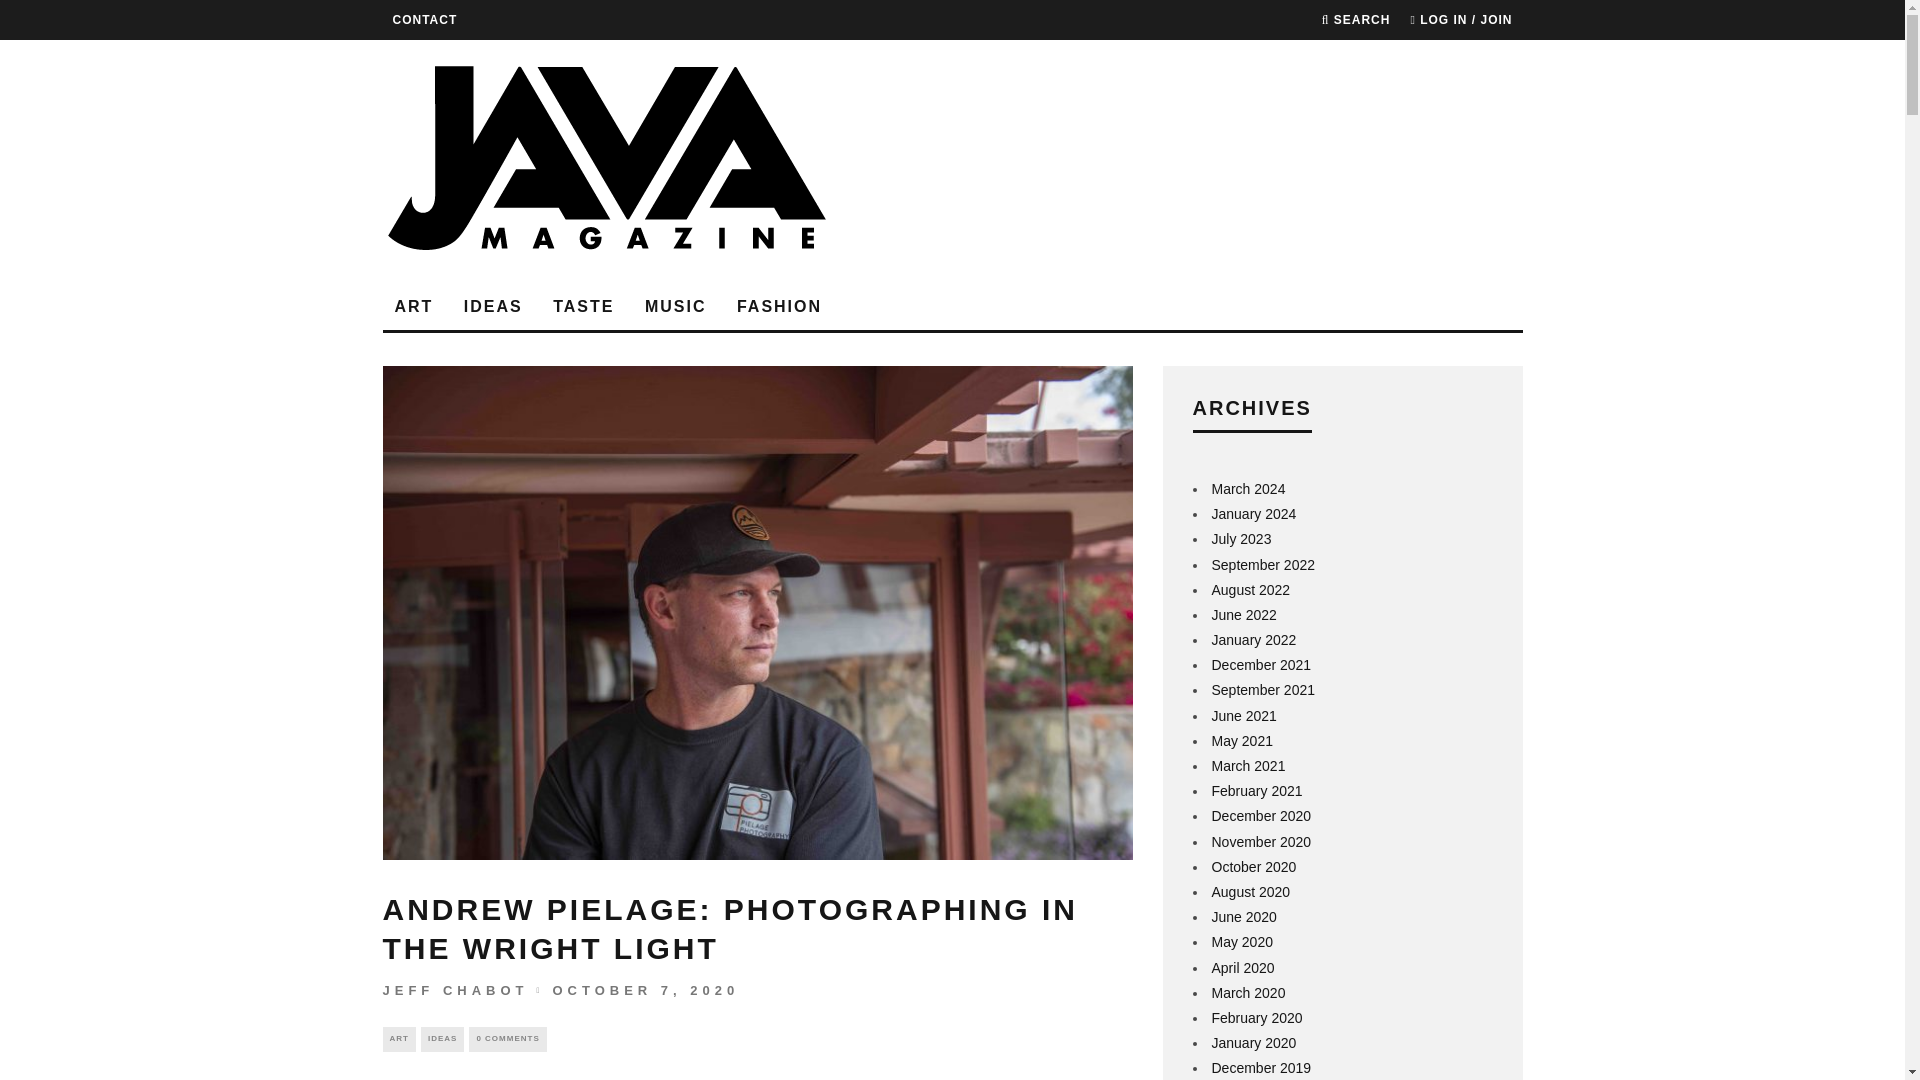  What do you see at coordinates (1356, 20) in the screenshot?
I see `SEARCH` at bounding box center [1356, 20].